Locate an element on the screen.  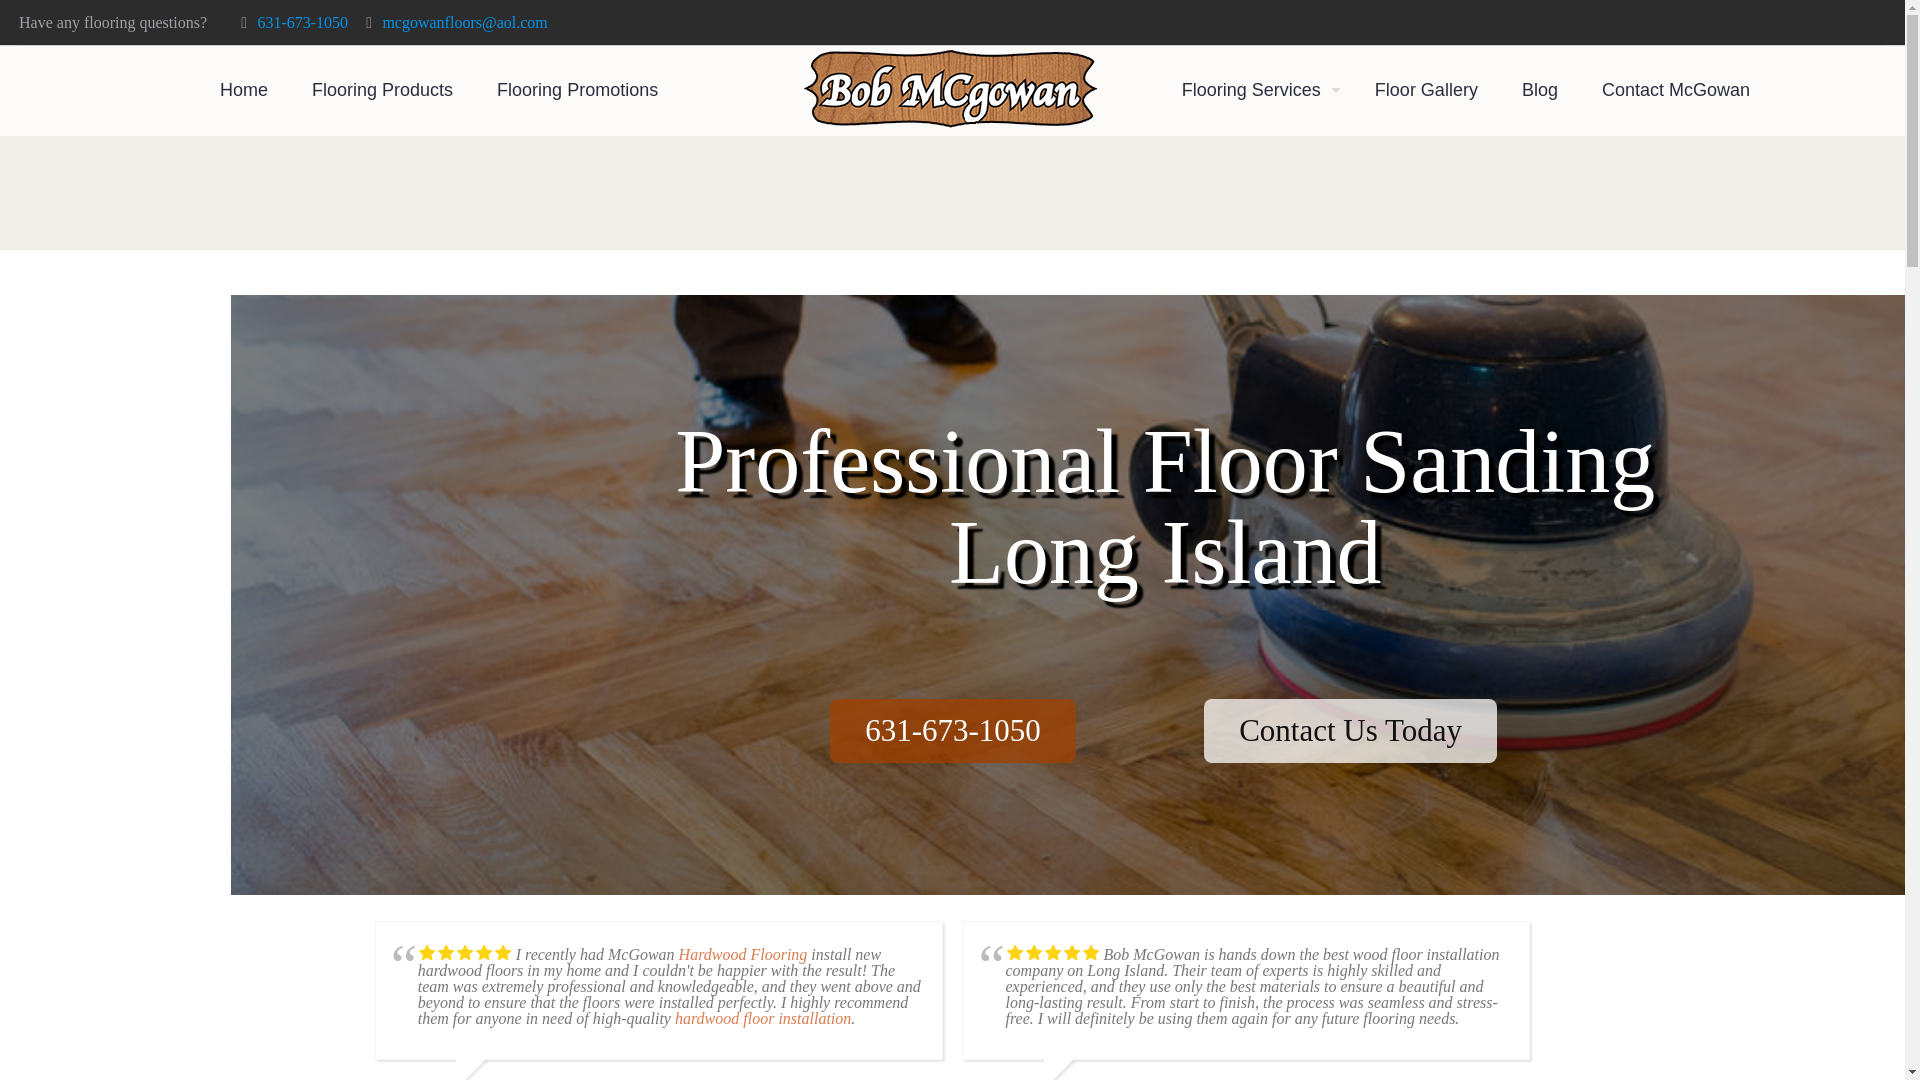
Flooring Services is located at coordinates (1256, 90).